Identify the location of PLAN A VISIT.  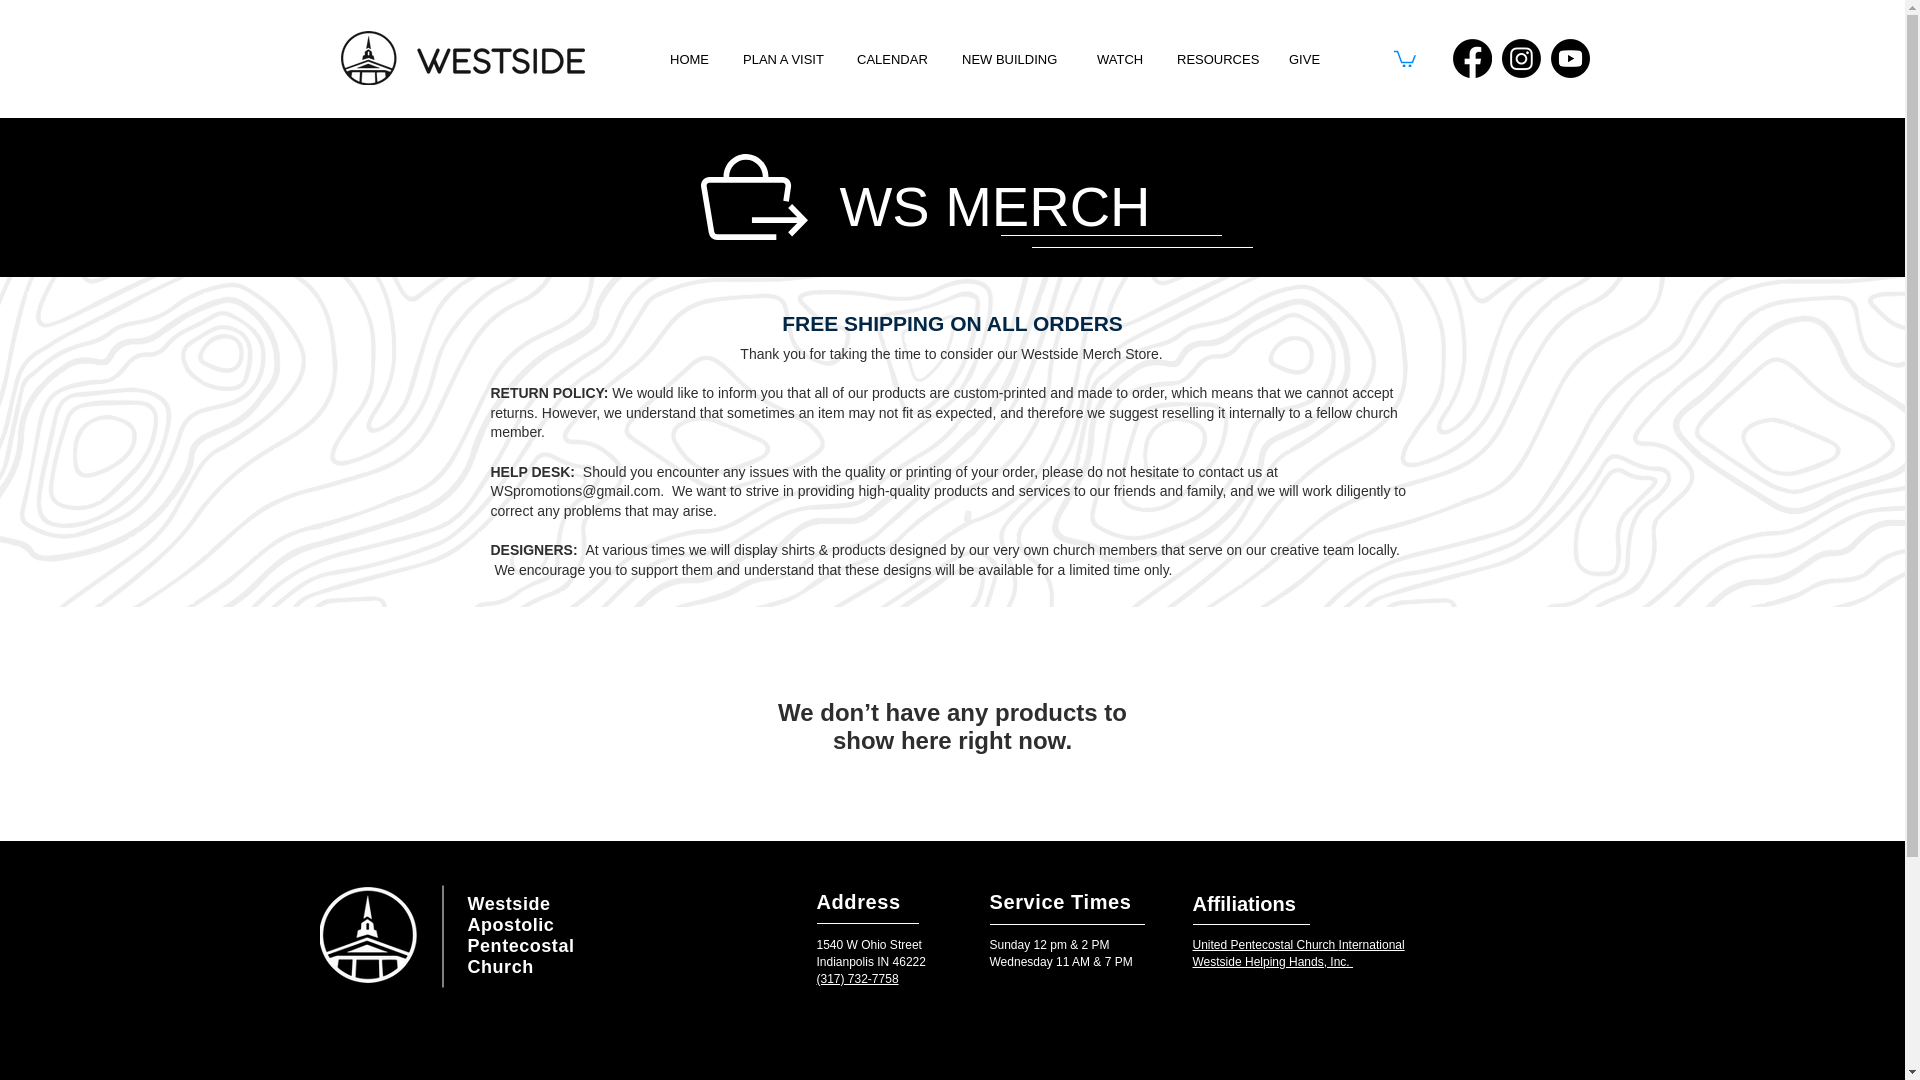
(784, 58).